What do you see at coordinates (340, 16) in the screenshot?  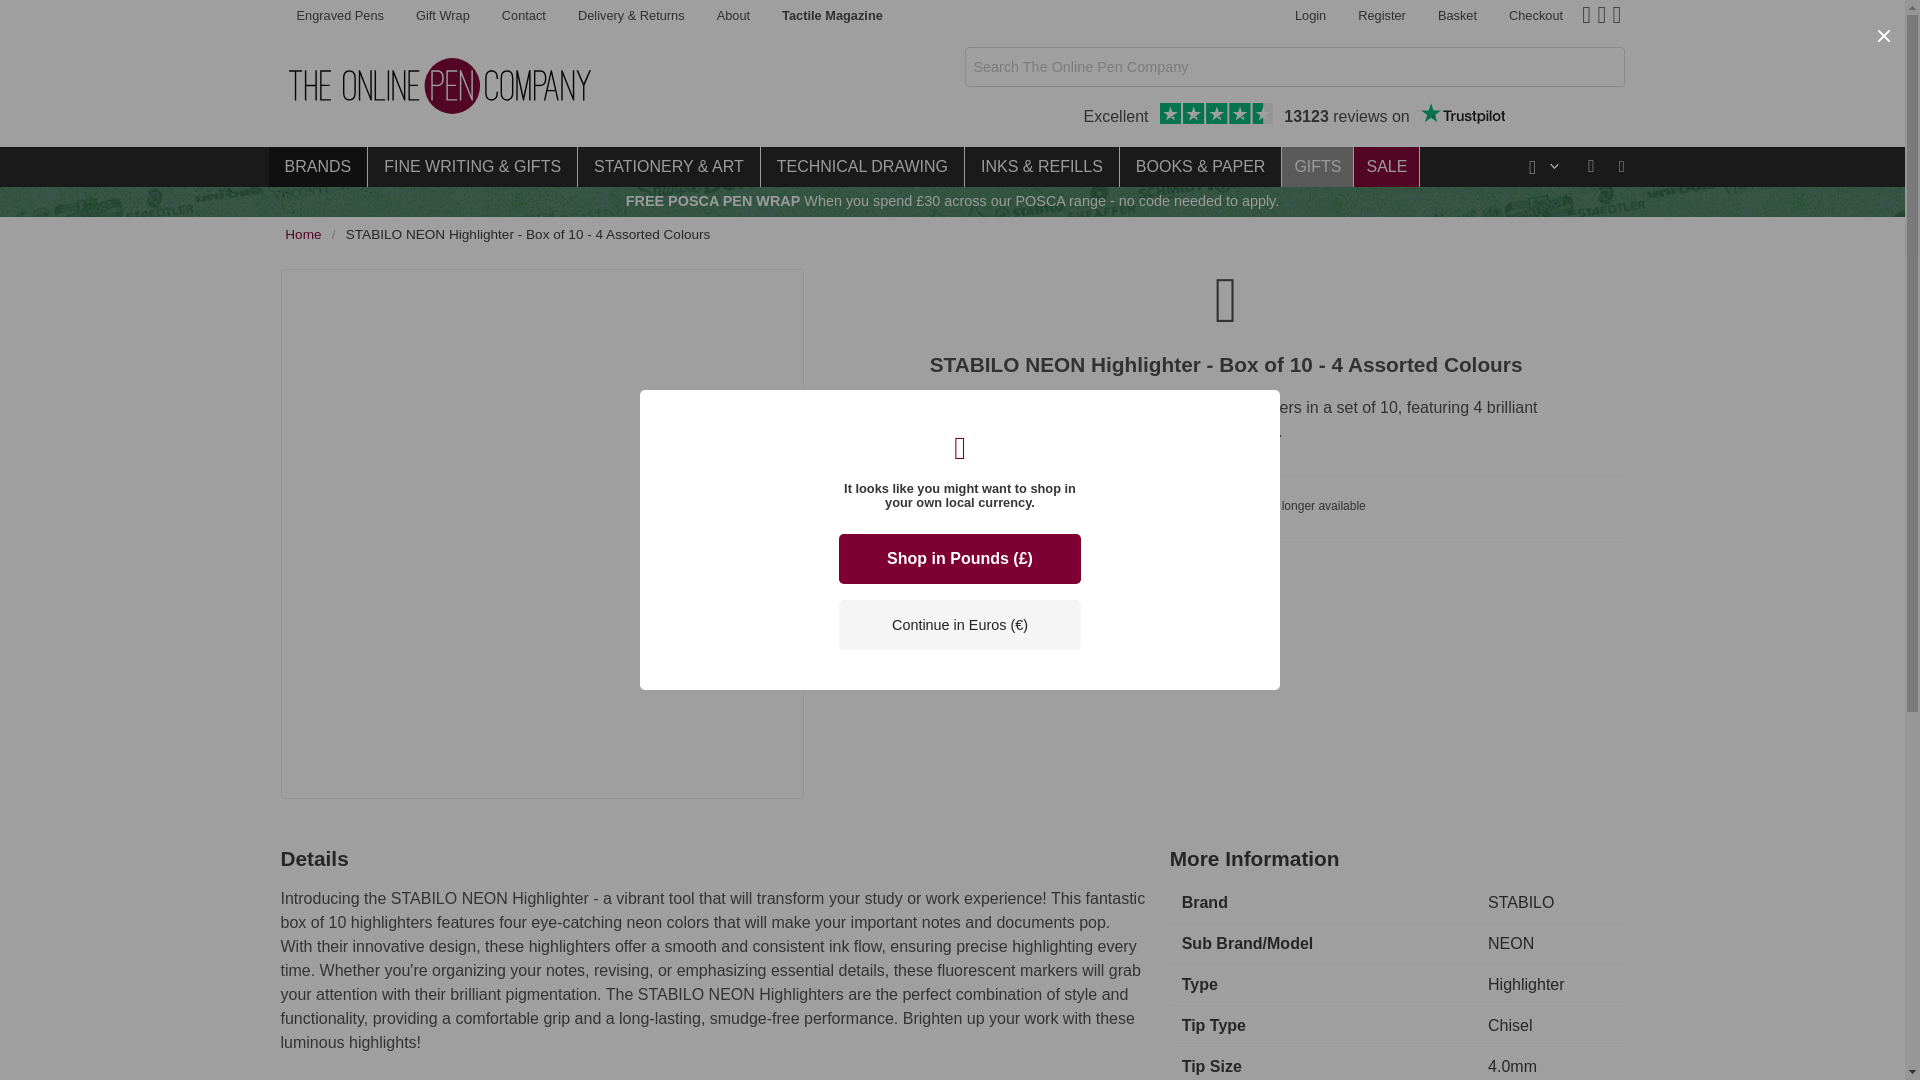 I see `Engraved Pens` at bounding box center [340, 16].